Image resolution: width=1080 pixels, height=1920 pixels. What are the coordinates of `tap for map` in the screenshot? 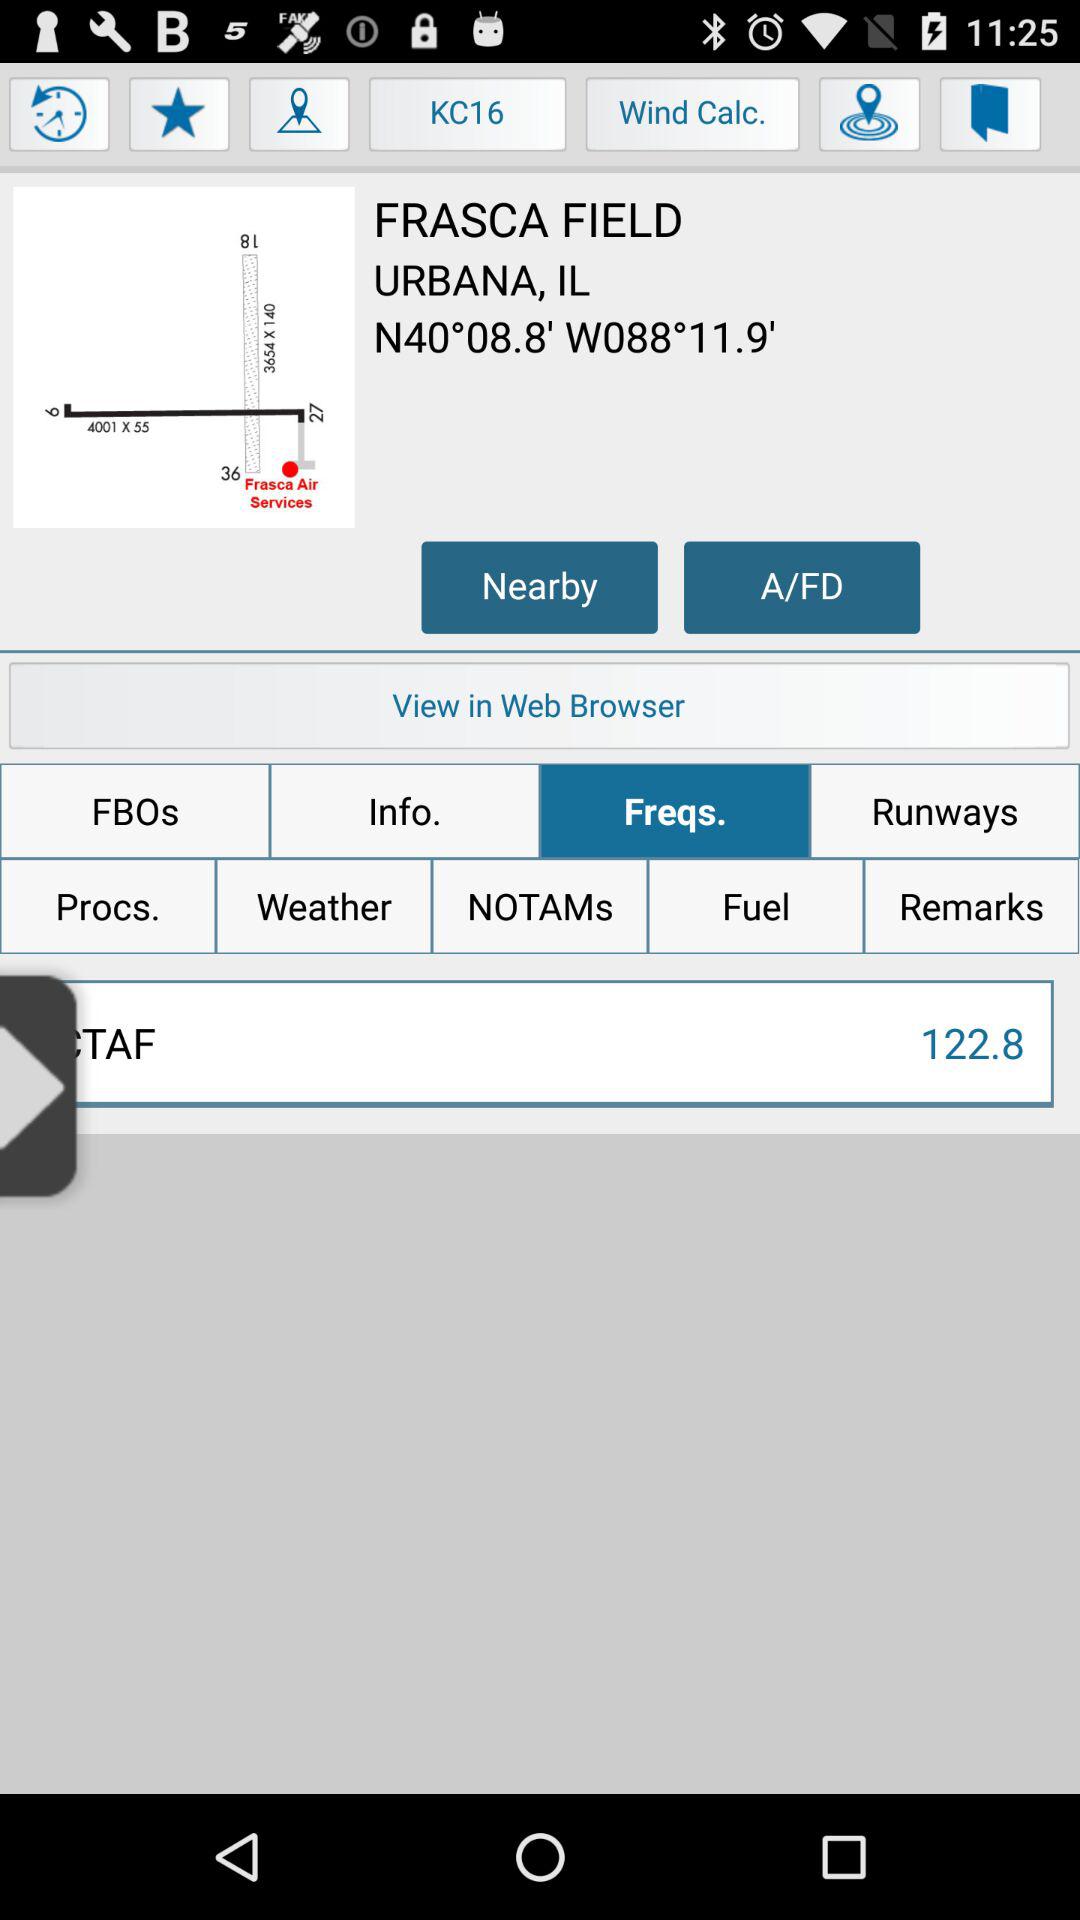 It's located at (300, 119).